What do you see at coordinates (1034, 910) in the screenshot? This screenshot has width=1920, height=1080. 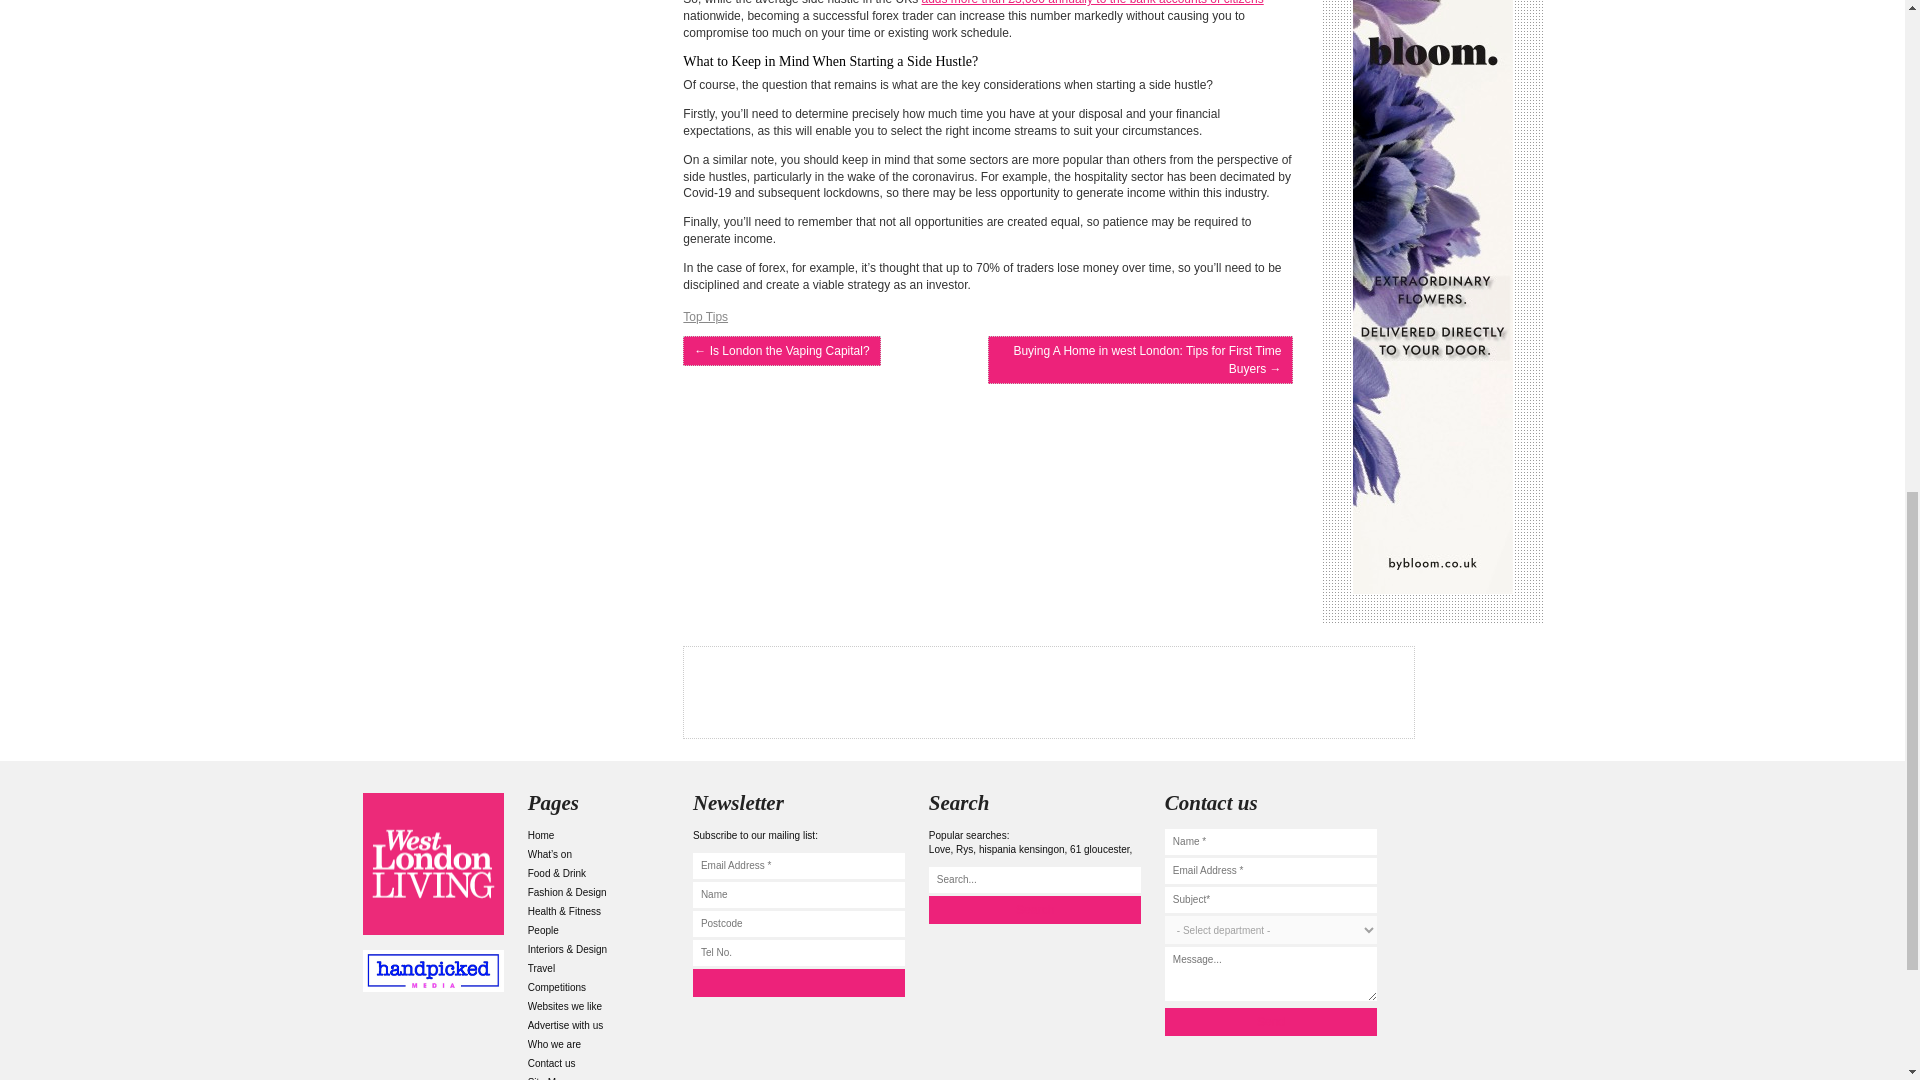 I see `Search` at bounding box center [1034, 910].